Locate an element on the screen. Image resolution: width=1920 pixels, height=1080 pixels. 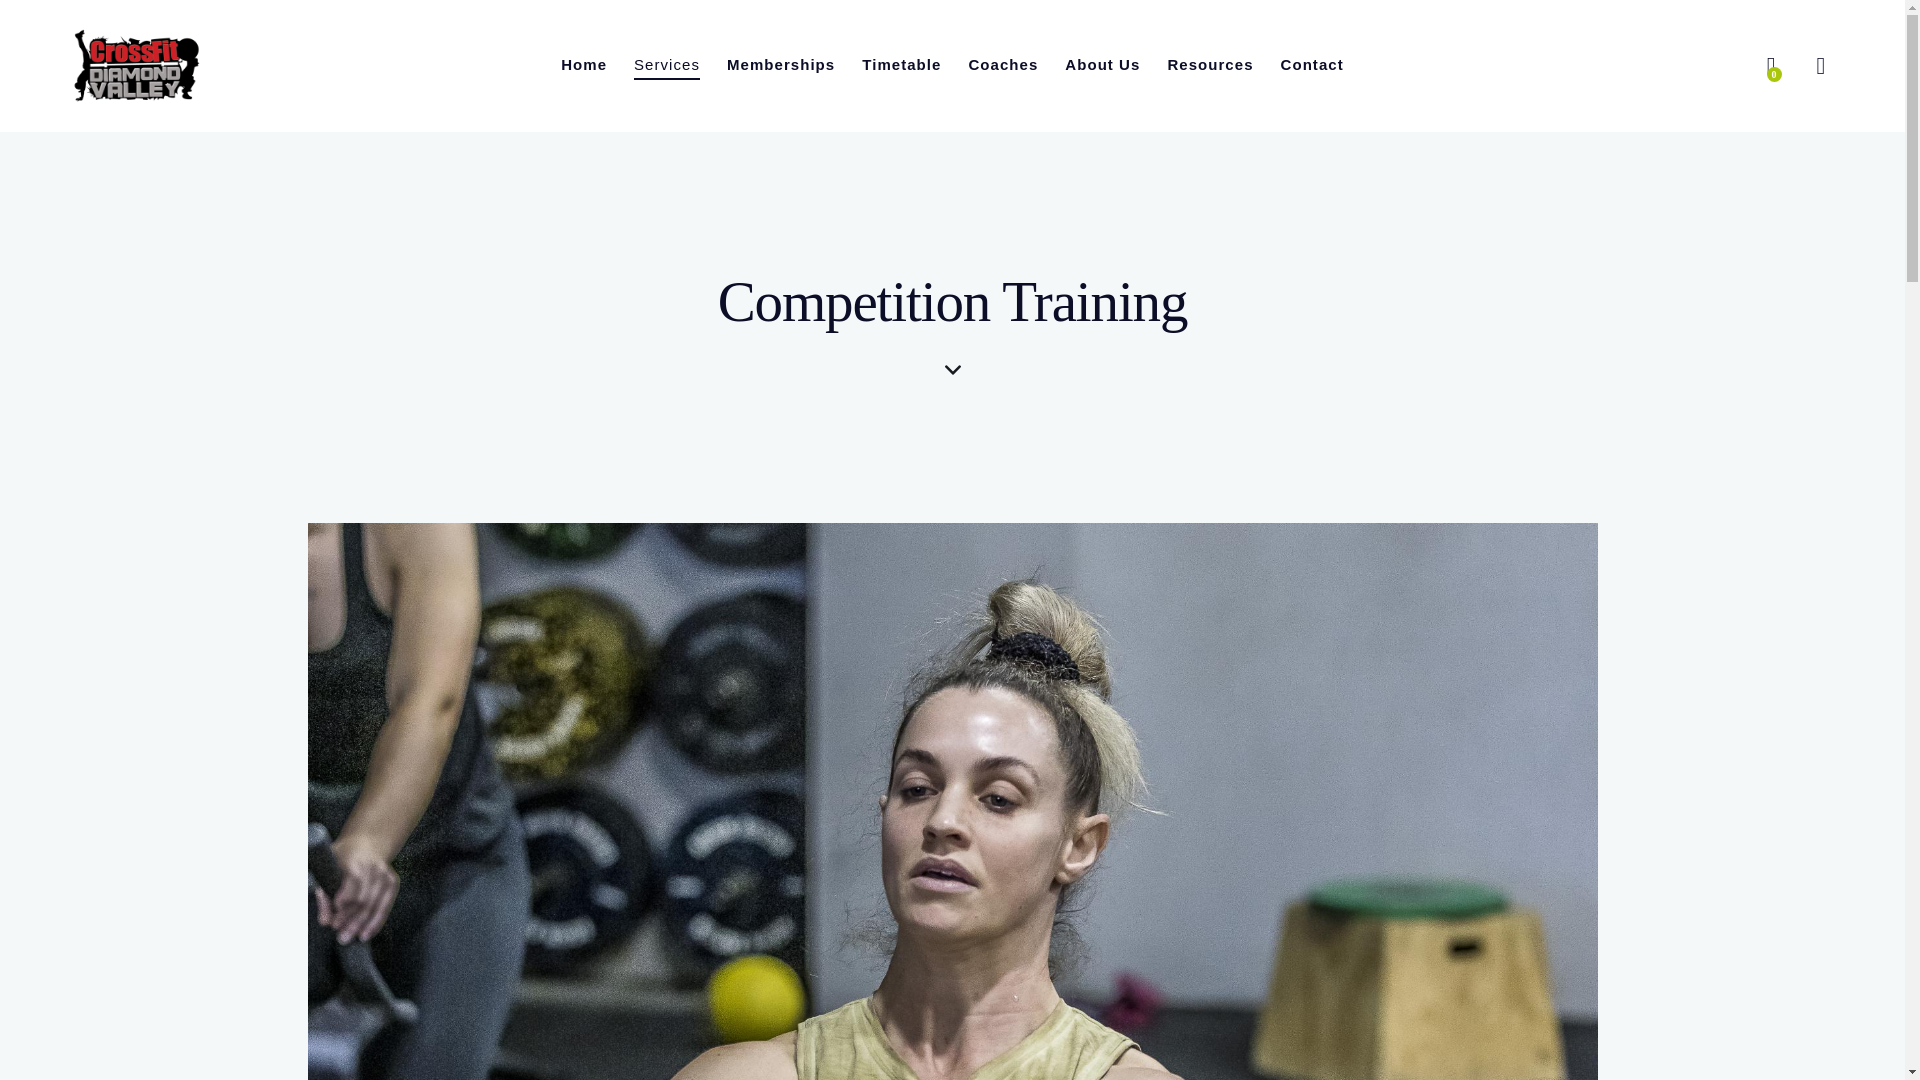
Home is located at coordinates (584, 65).